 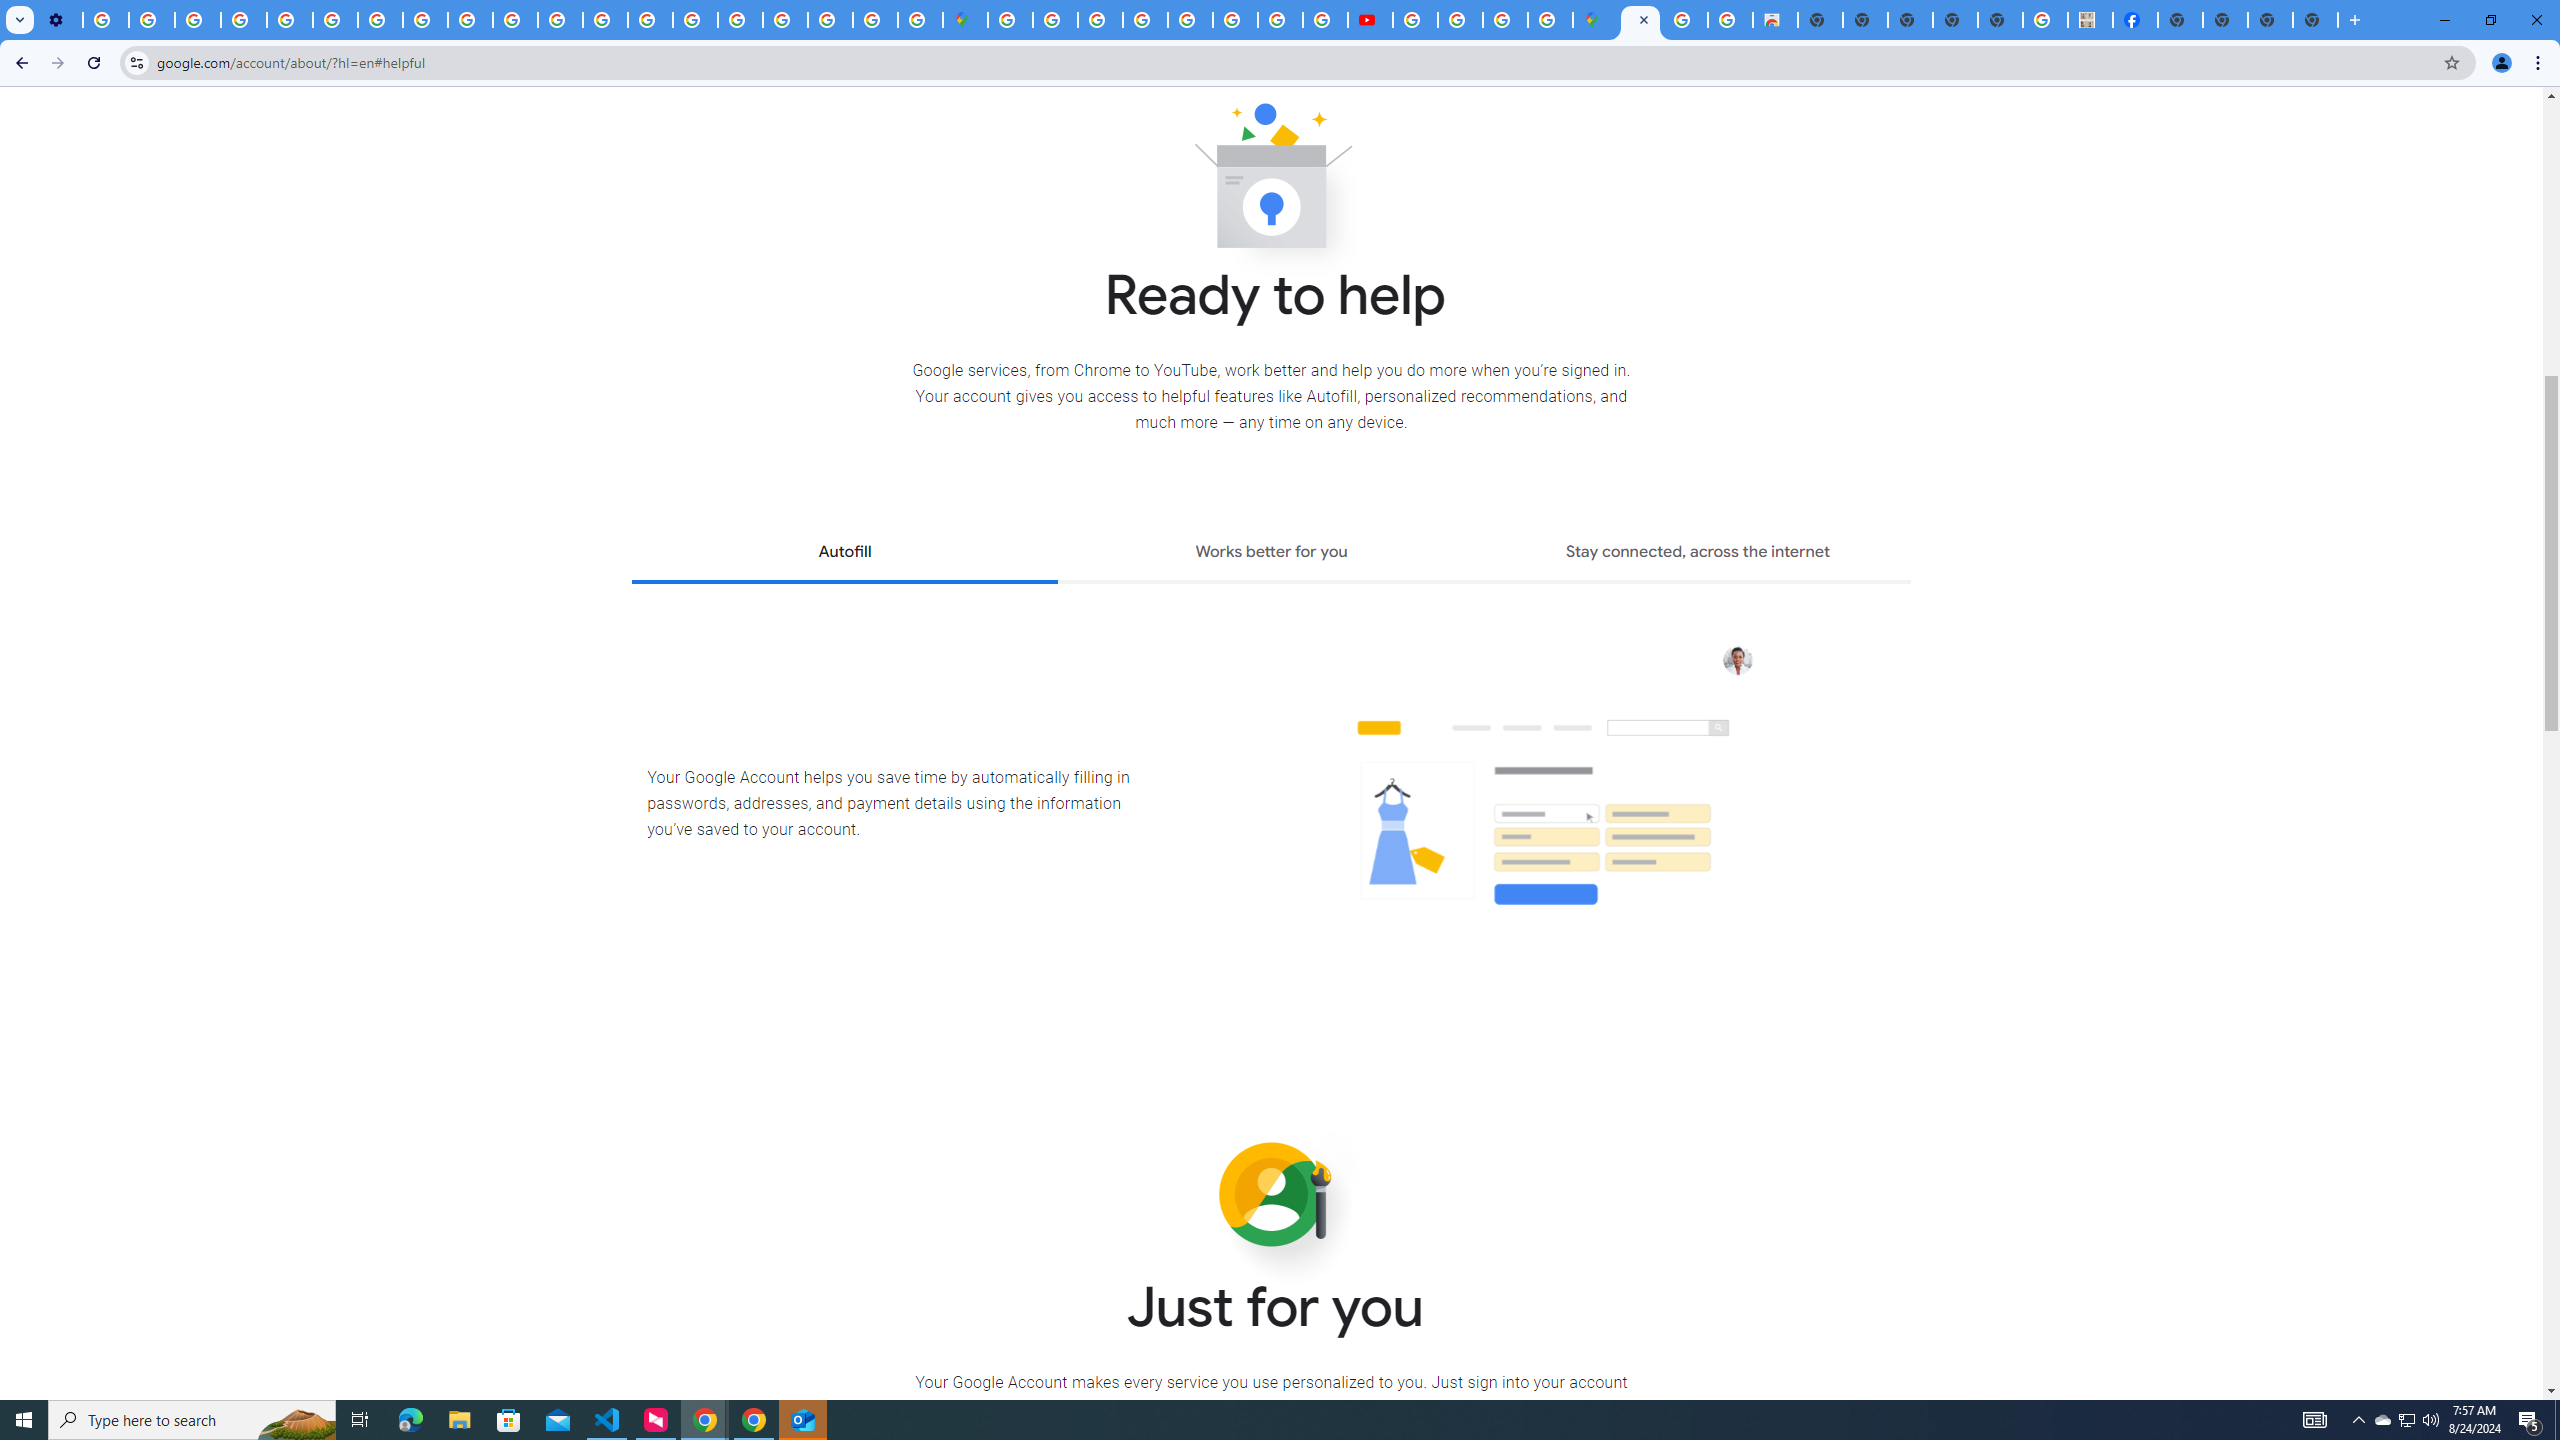 What do you see at coordinates (1009, 20) in the screenshot?
I see `Sign in - Google Accounts` at bounding box center [1009, 20].